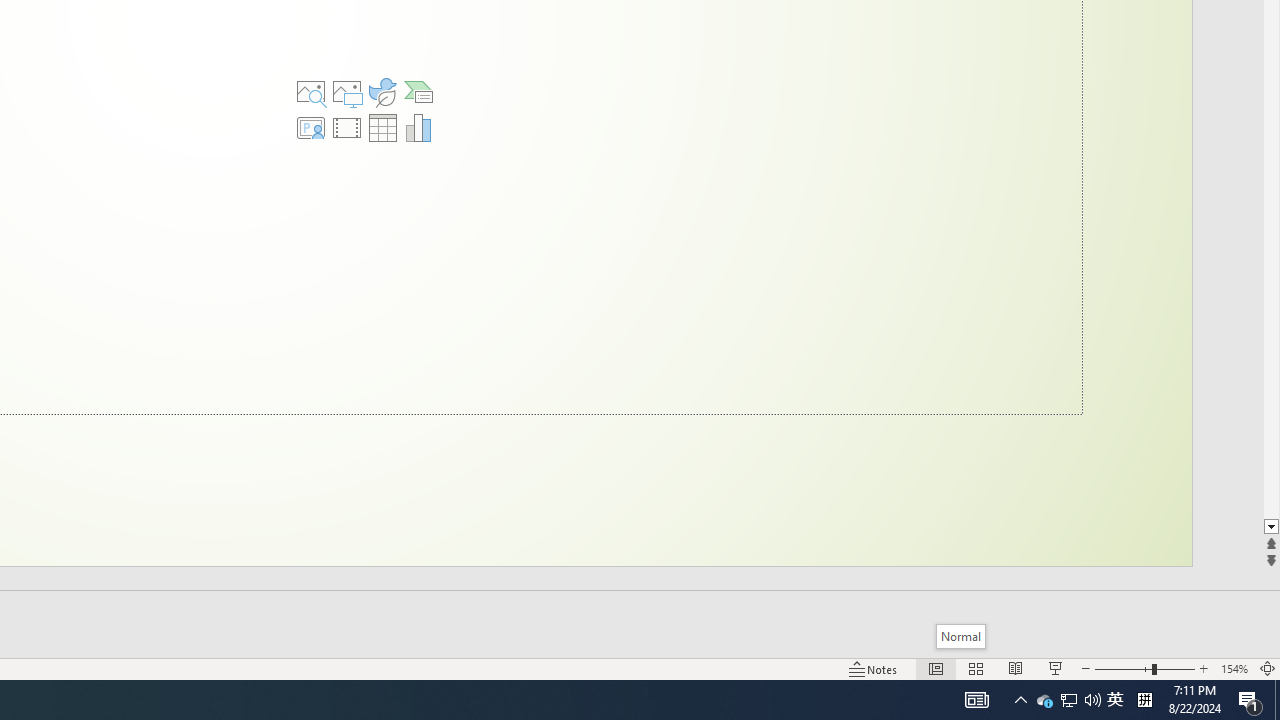  I want to click on Insert a SmartArt Graphic, so click(419, 92).